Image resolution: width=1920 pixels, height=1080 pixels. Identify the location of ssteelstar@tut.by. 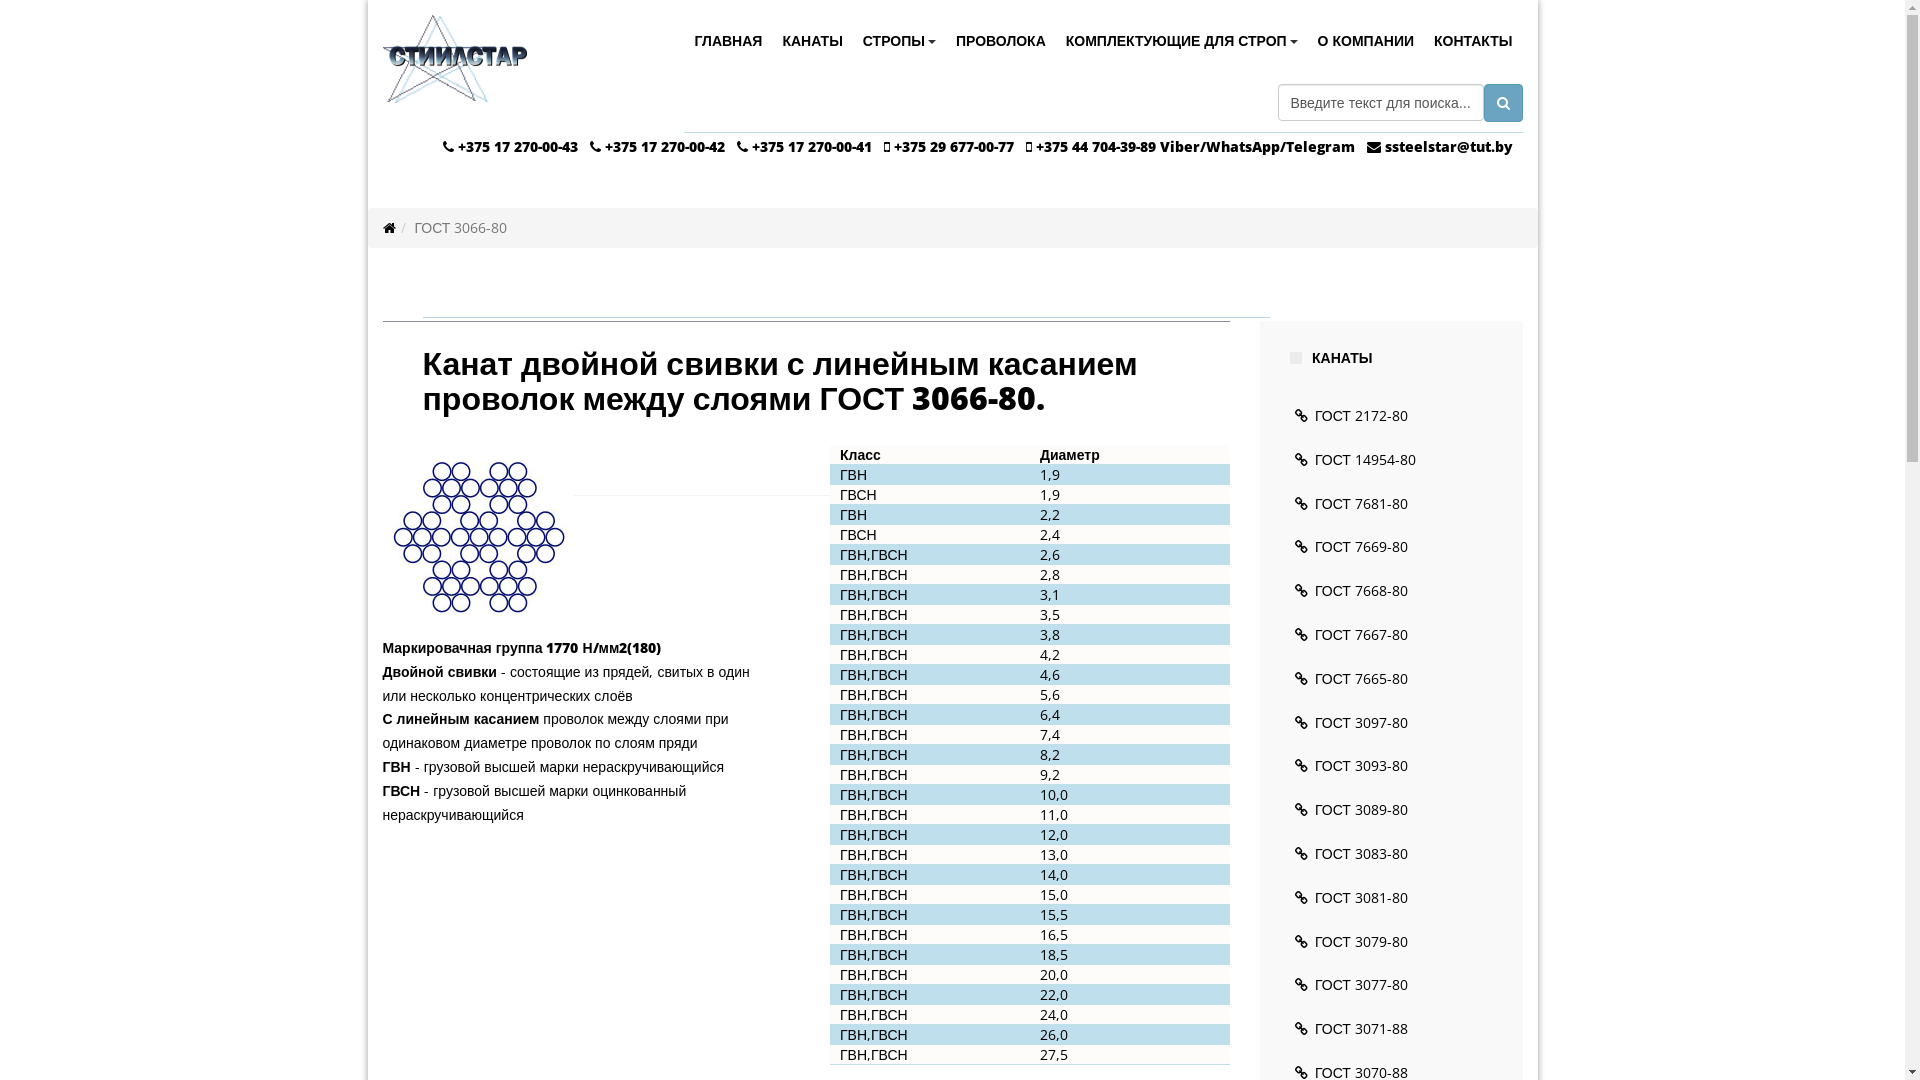
(1448, 146).